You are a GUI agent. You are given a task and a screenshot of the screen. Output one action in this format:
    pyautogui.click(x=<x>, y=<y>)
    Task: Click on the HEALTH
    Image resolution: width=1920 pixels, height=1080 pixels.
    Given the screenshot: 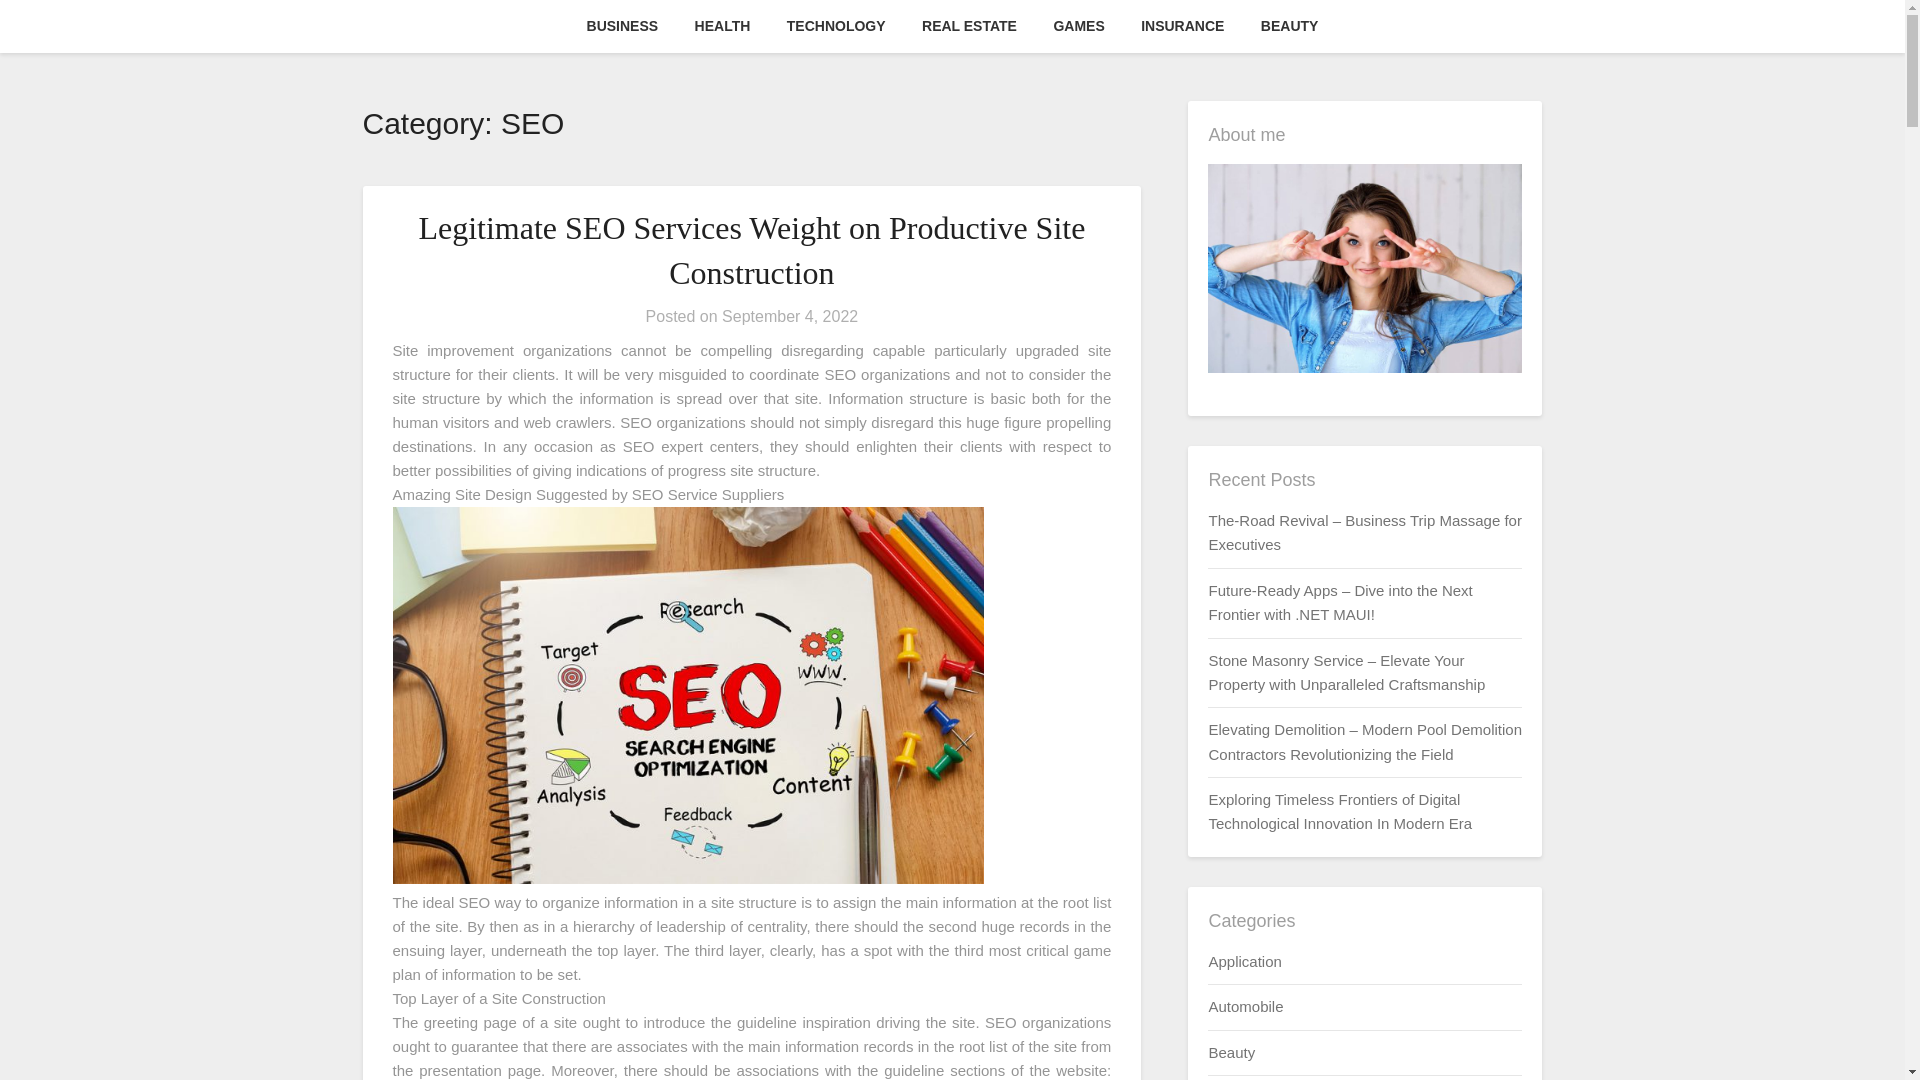 What is the action you would take?
    pyautogui.click(x=722, y=26)
    